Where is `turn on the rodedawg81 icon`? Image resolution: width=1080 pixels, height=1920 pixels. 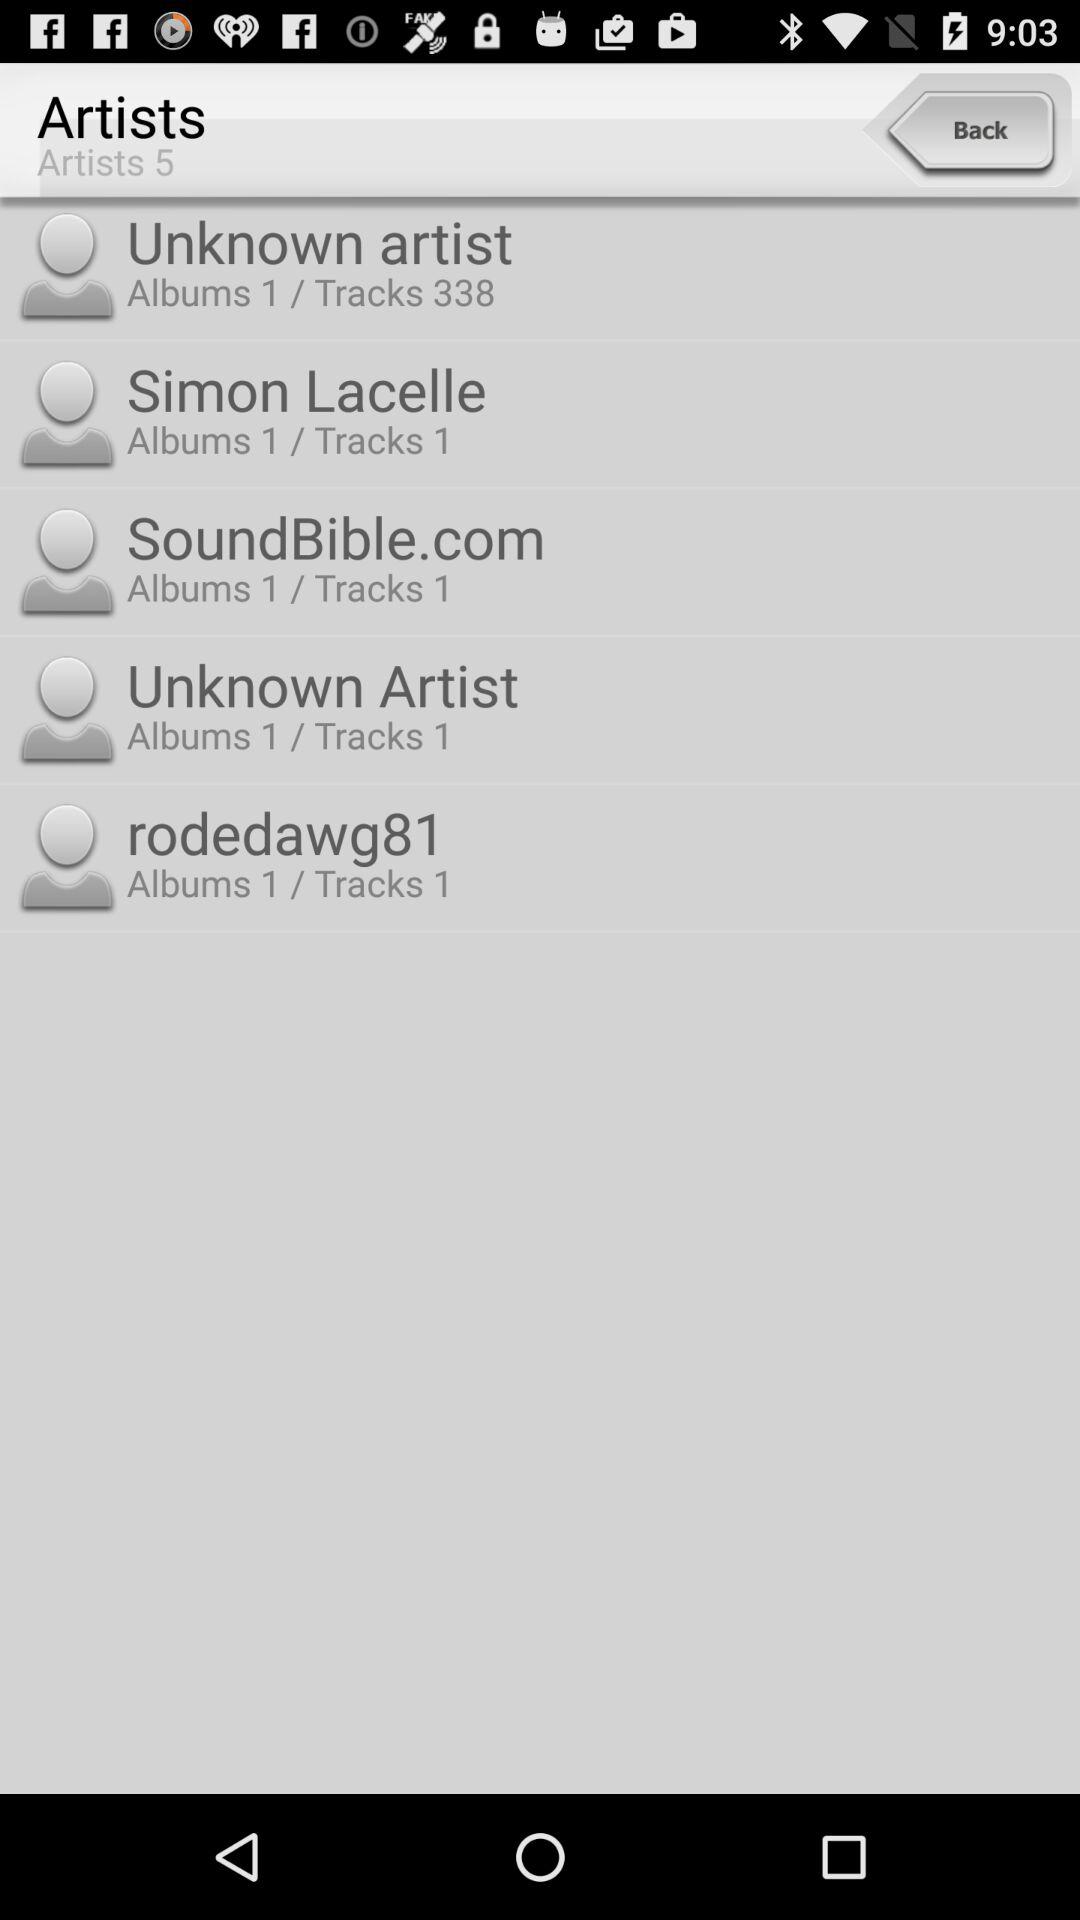
turn on the rodedawg81 icon is located at coordinates (598, 832).